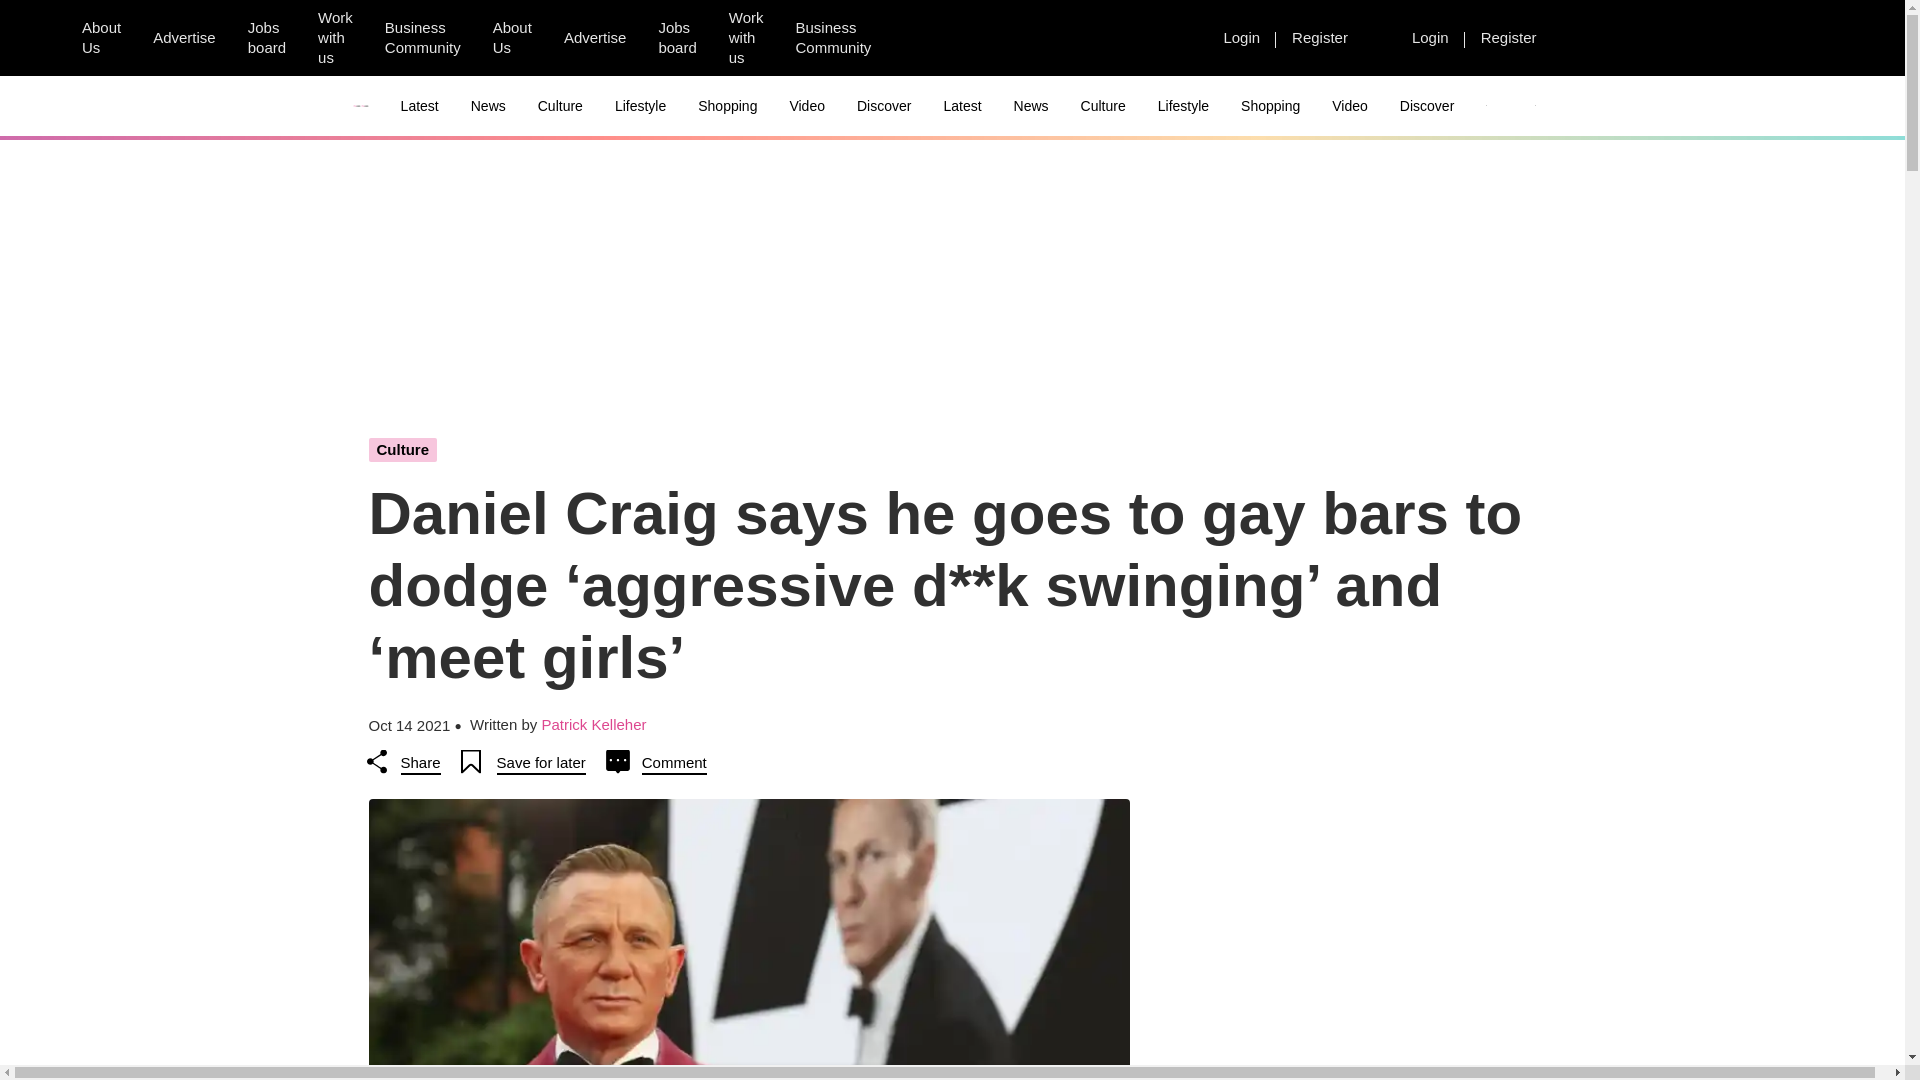  I want to click on Jobs board, so click(676, 38).